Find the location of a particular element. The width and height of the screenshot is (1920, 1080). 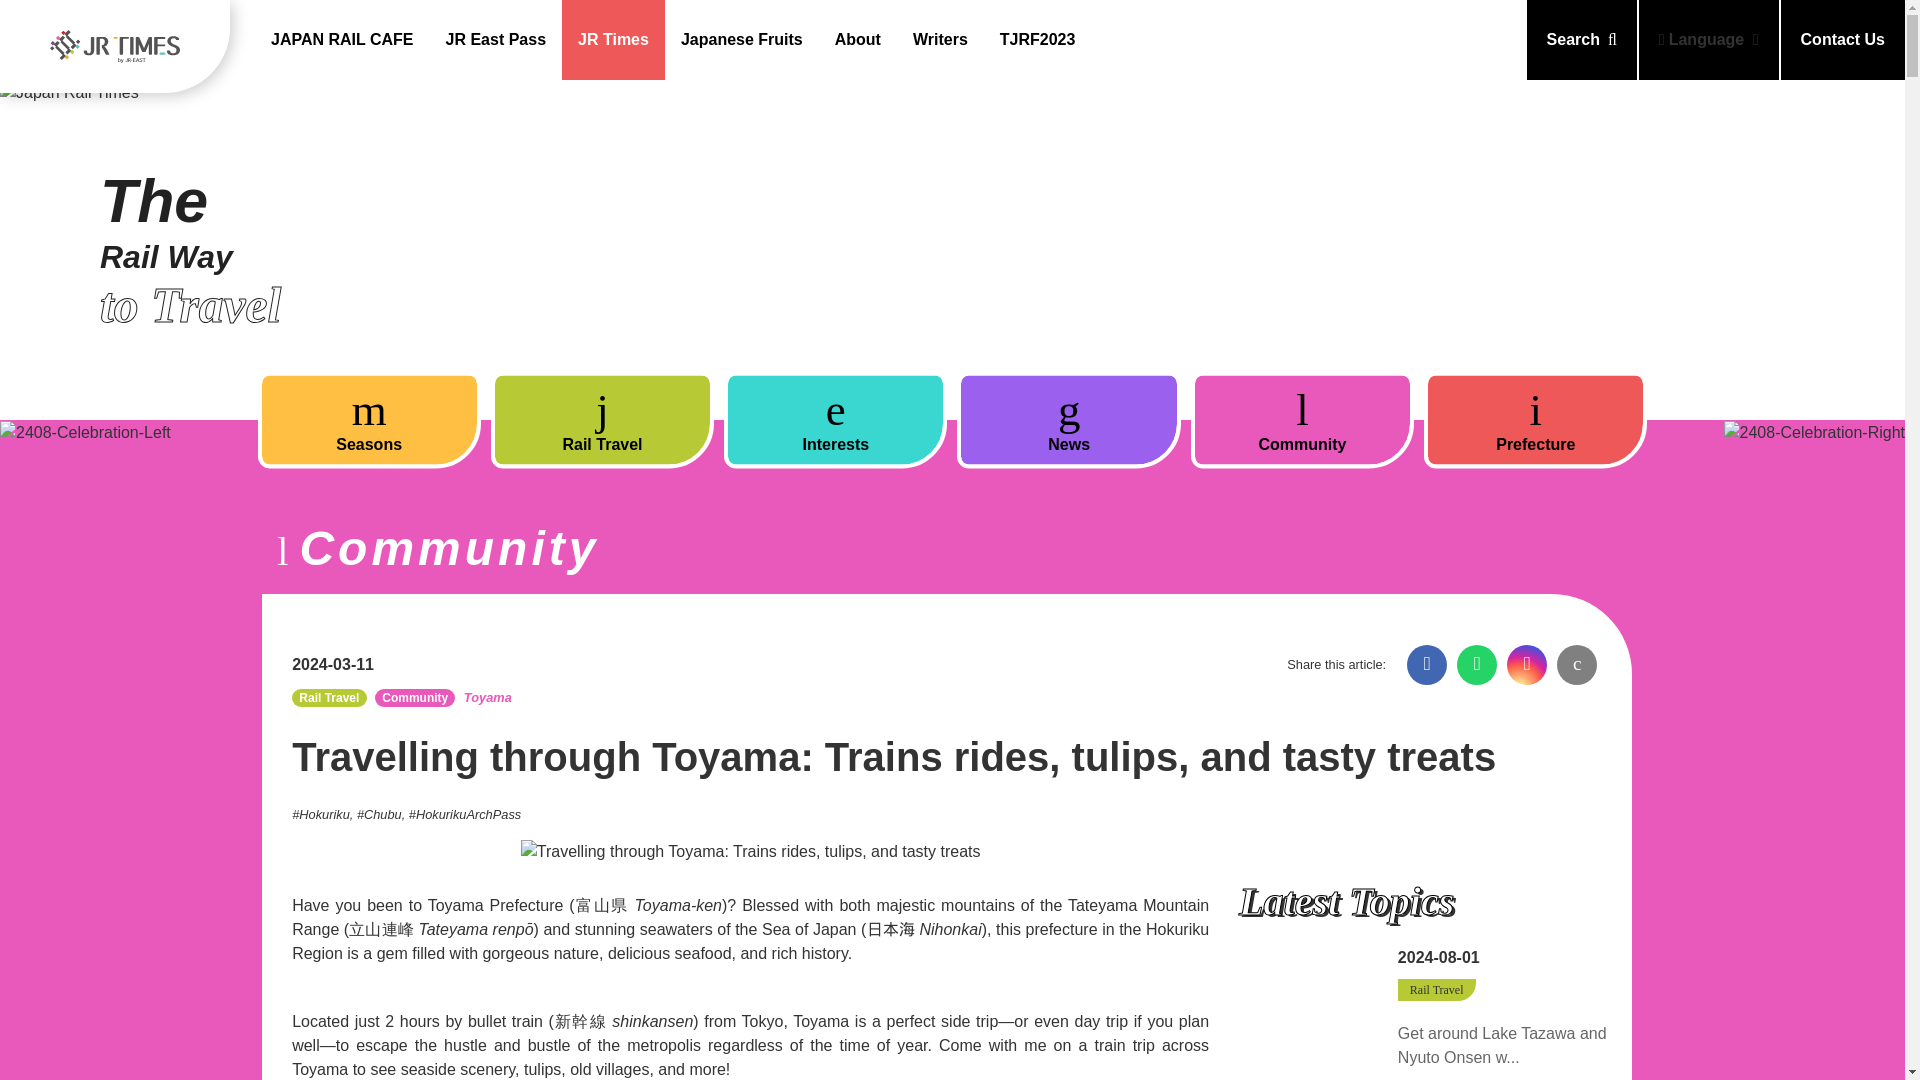

News is located at coordinates (1068, 420).